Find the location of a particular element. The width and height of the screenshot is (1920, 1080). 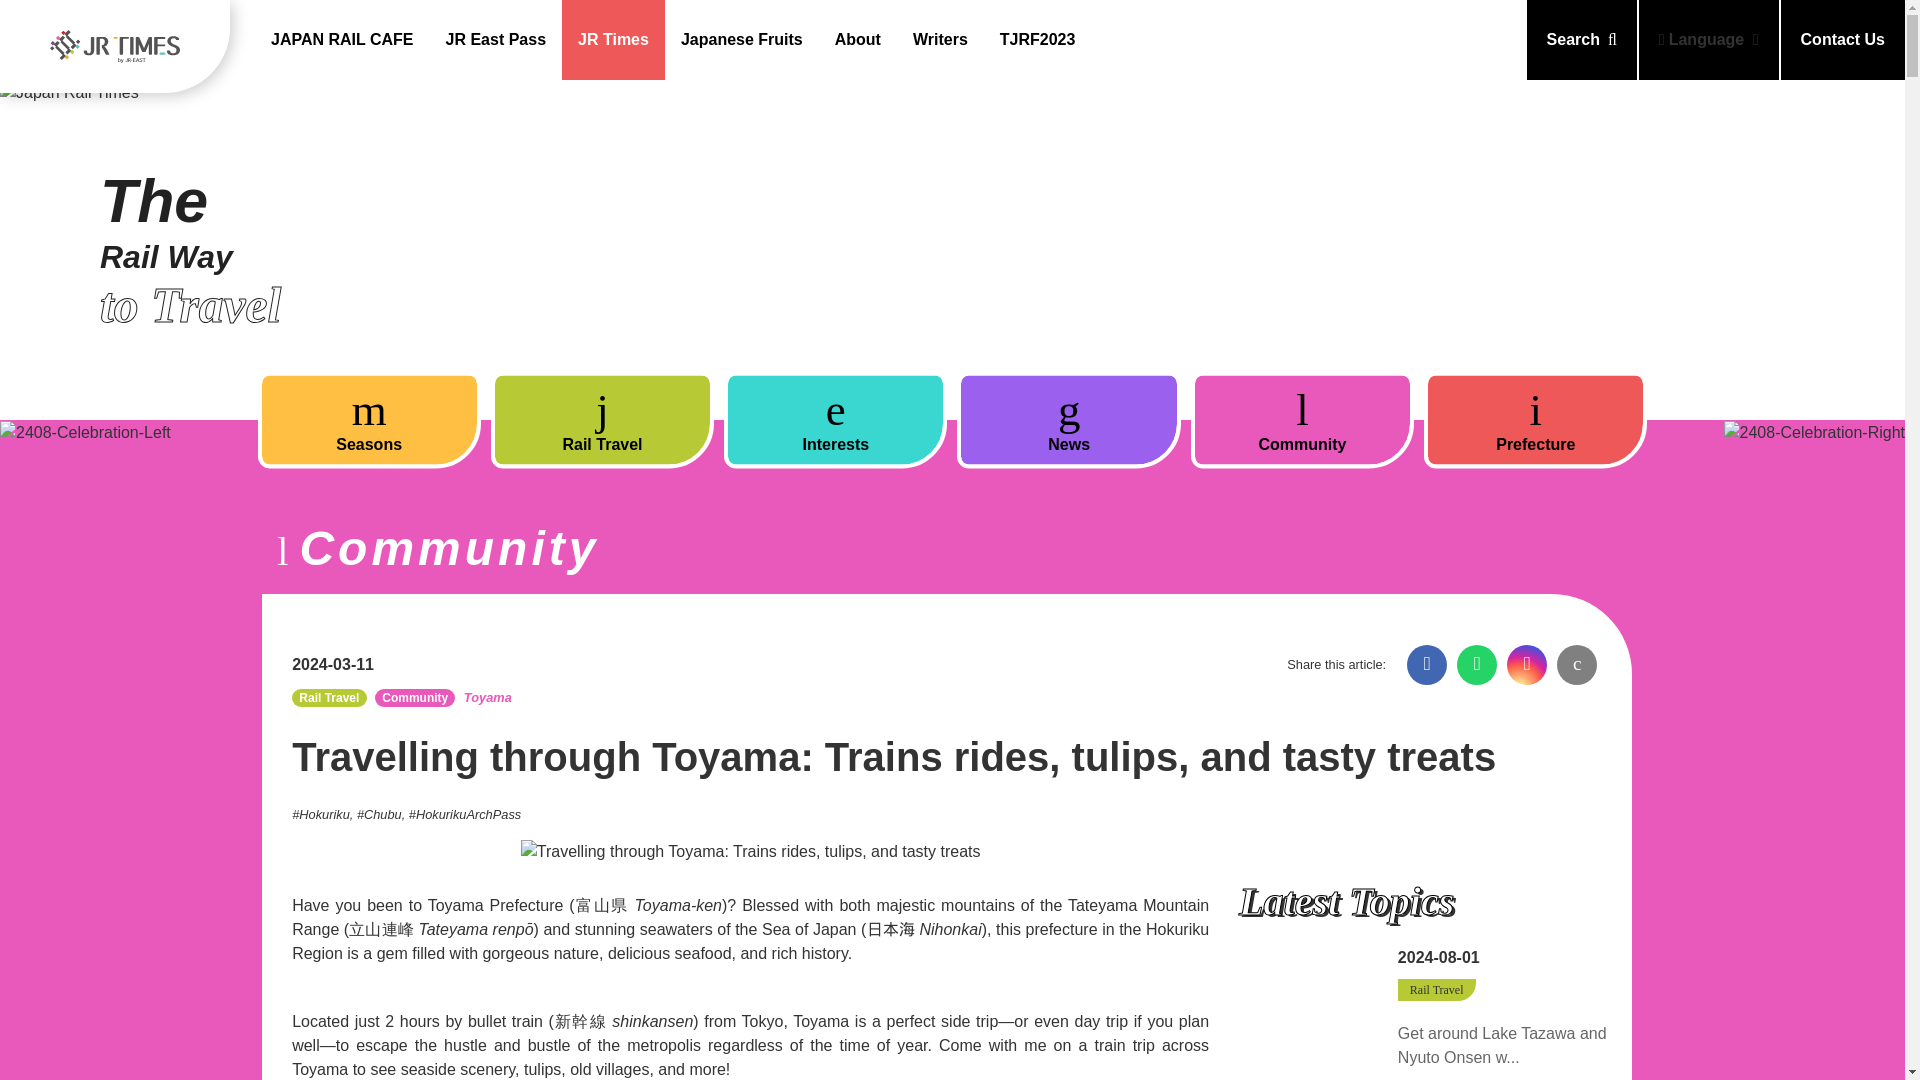

News is located at coordinates (1068, 420).